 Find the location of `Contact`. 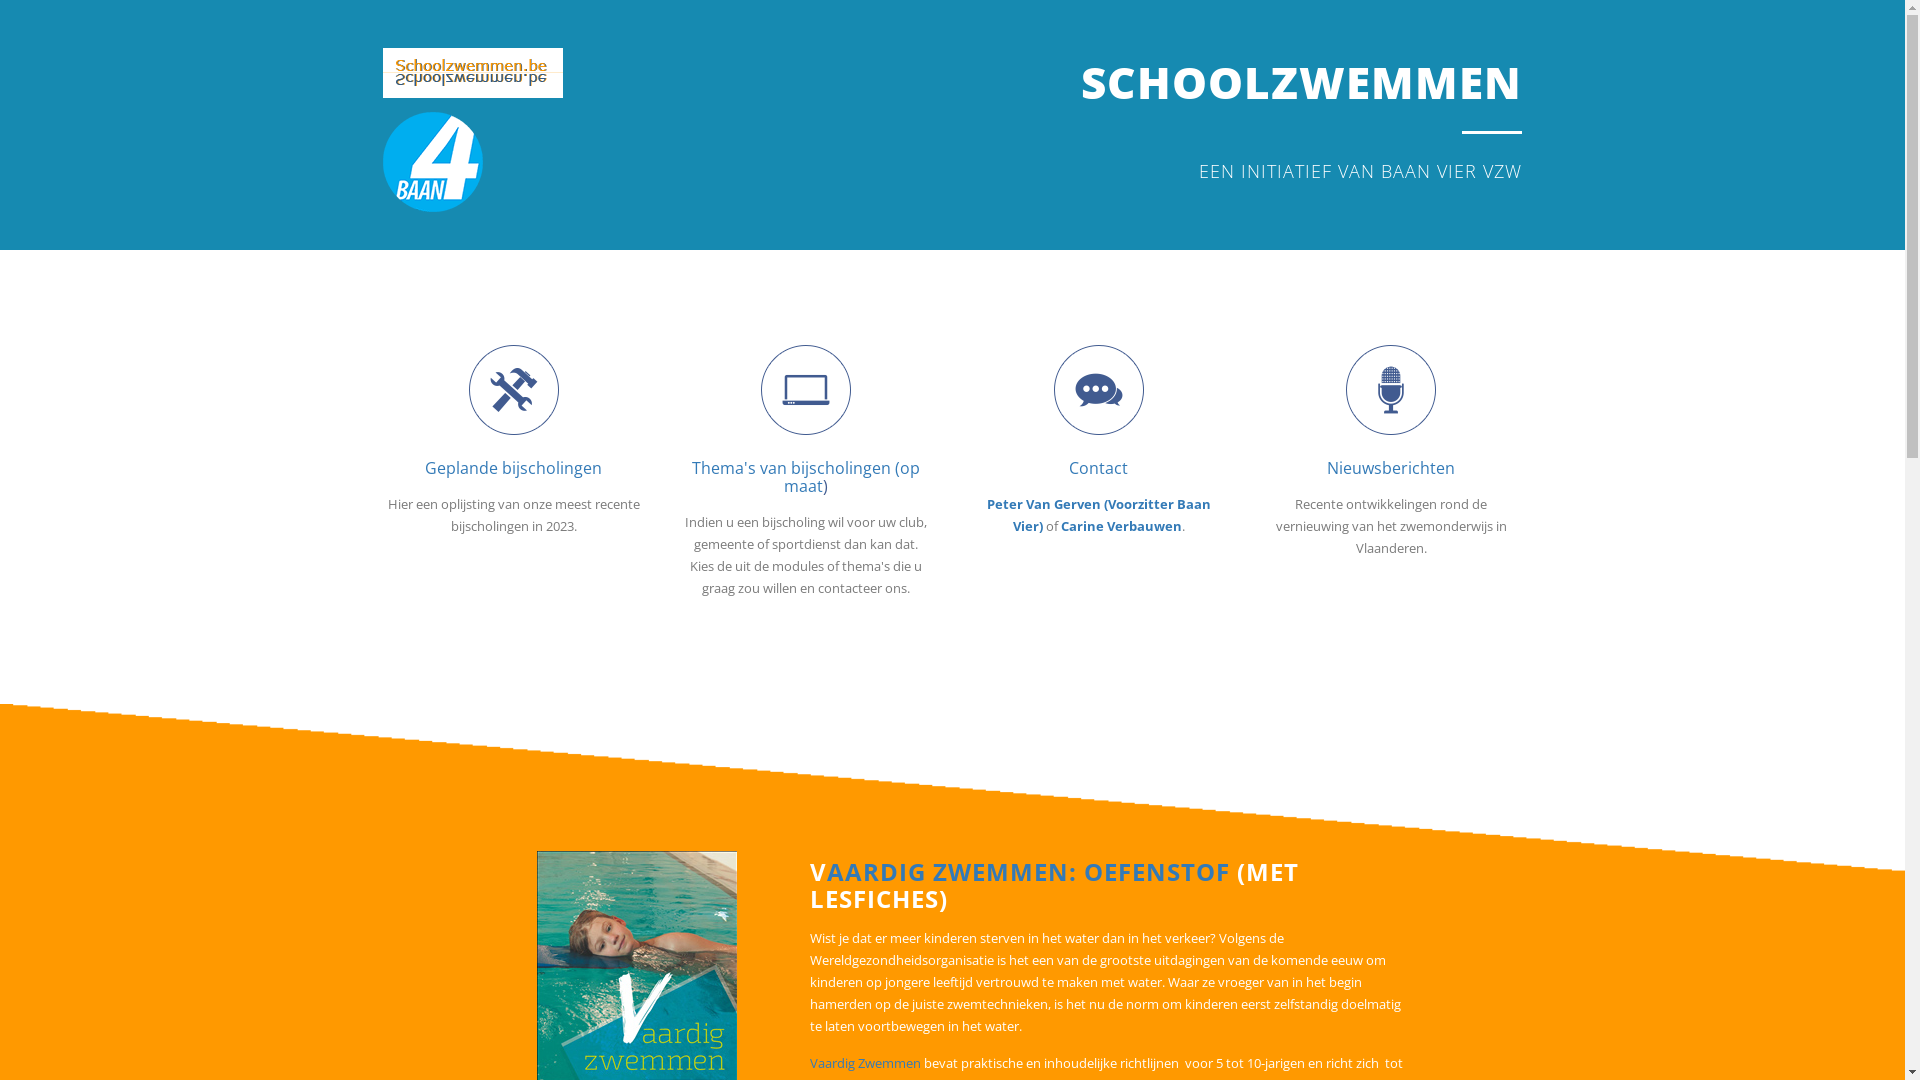

Contact is located at coordinates (1098, 468).